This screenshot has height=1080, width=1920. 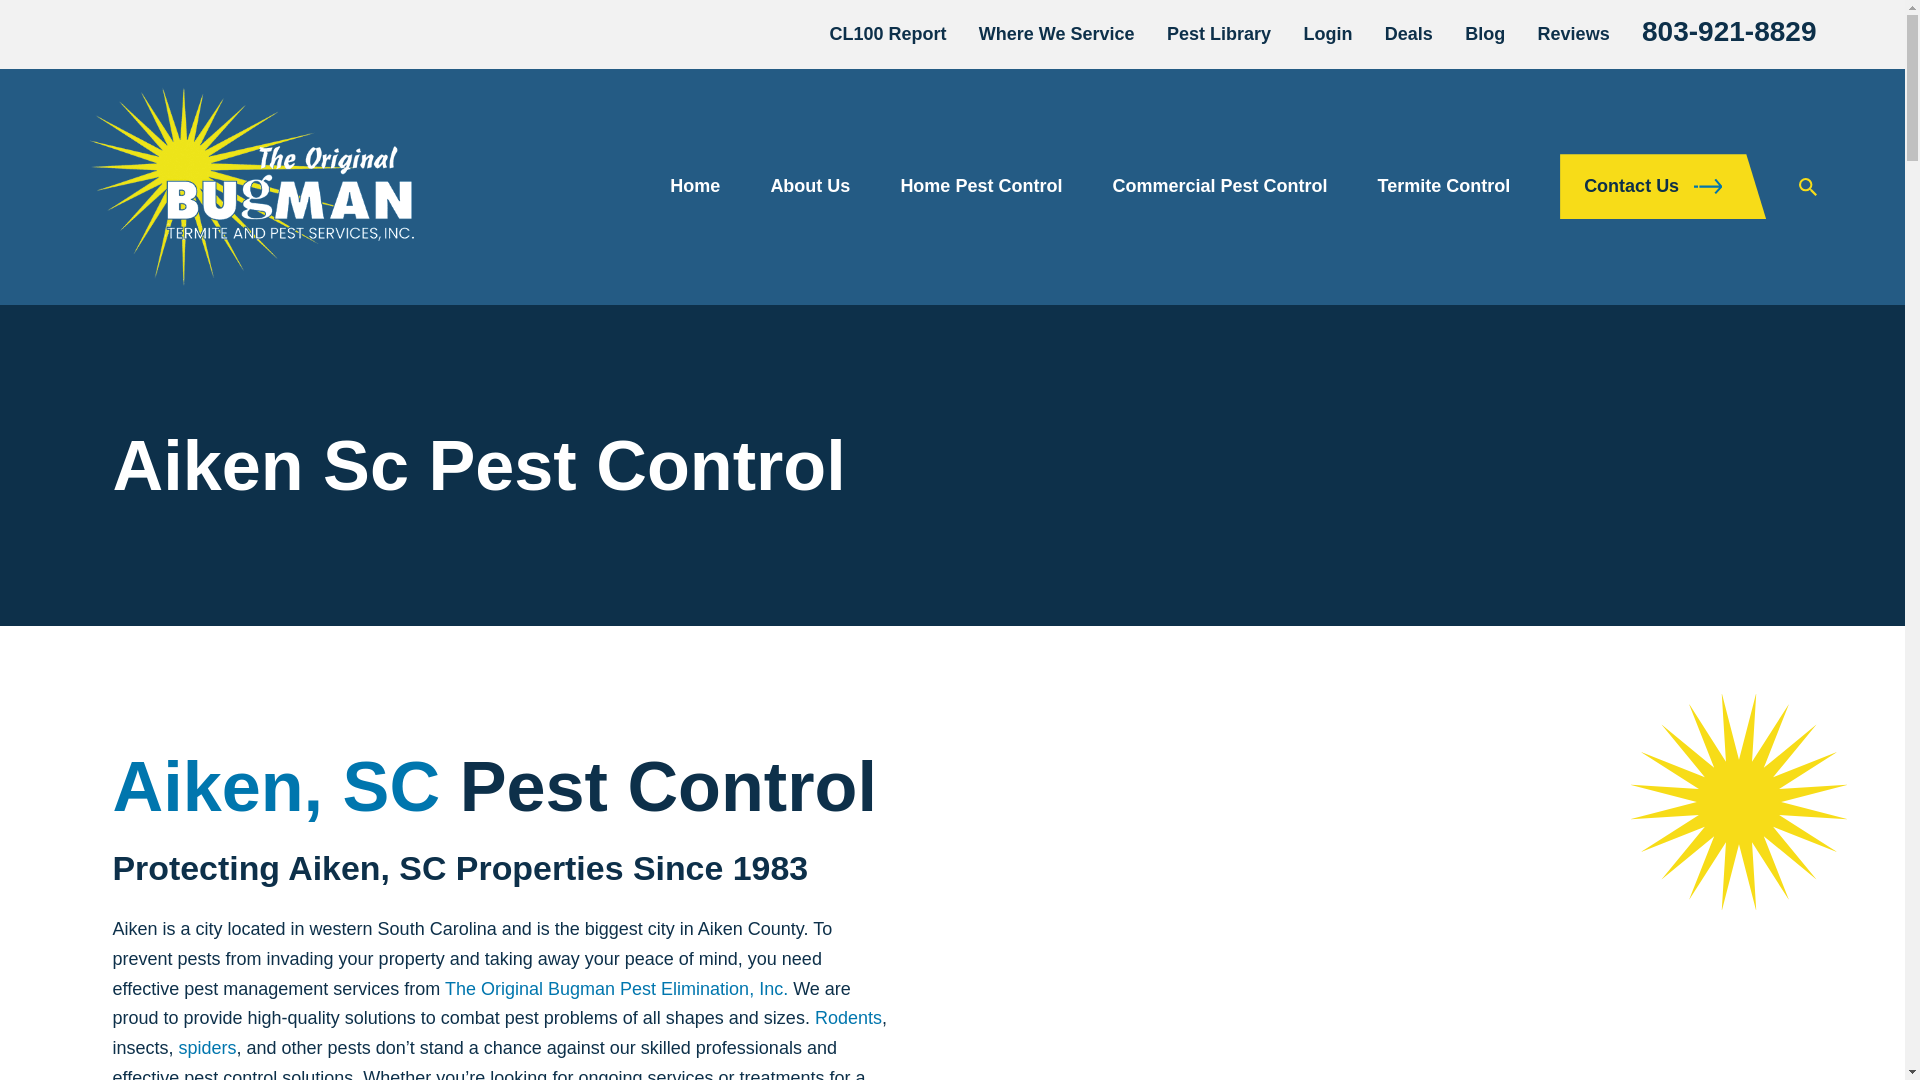 What do you see at coordinates (1219, 34) in the screenshot?
I see `Pest Library` at bounding box center [1219, 34].